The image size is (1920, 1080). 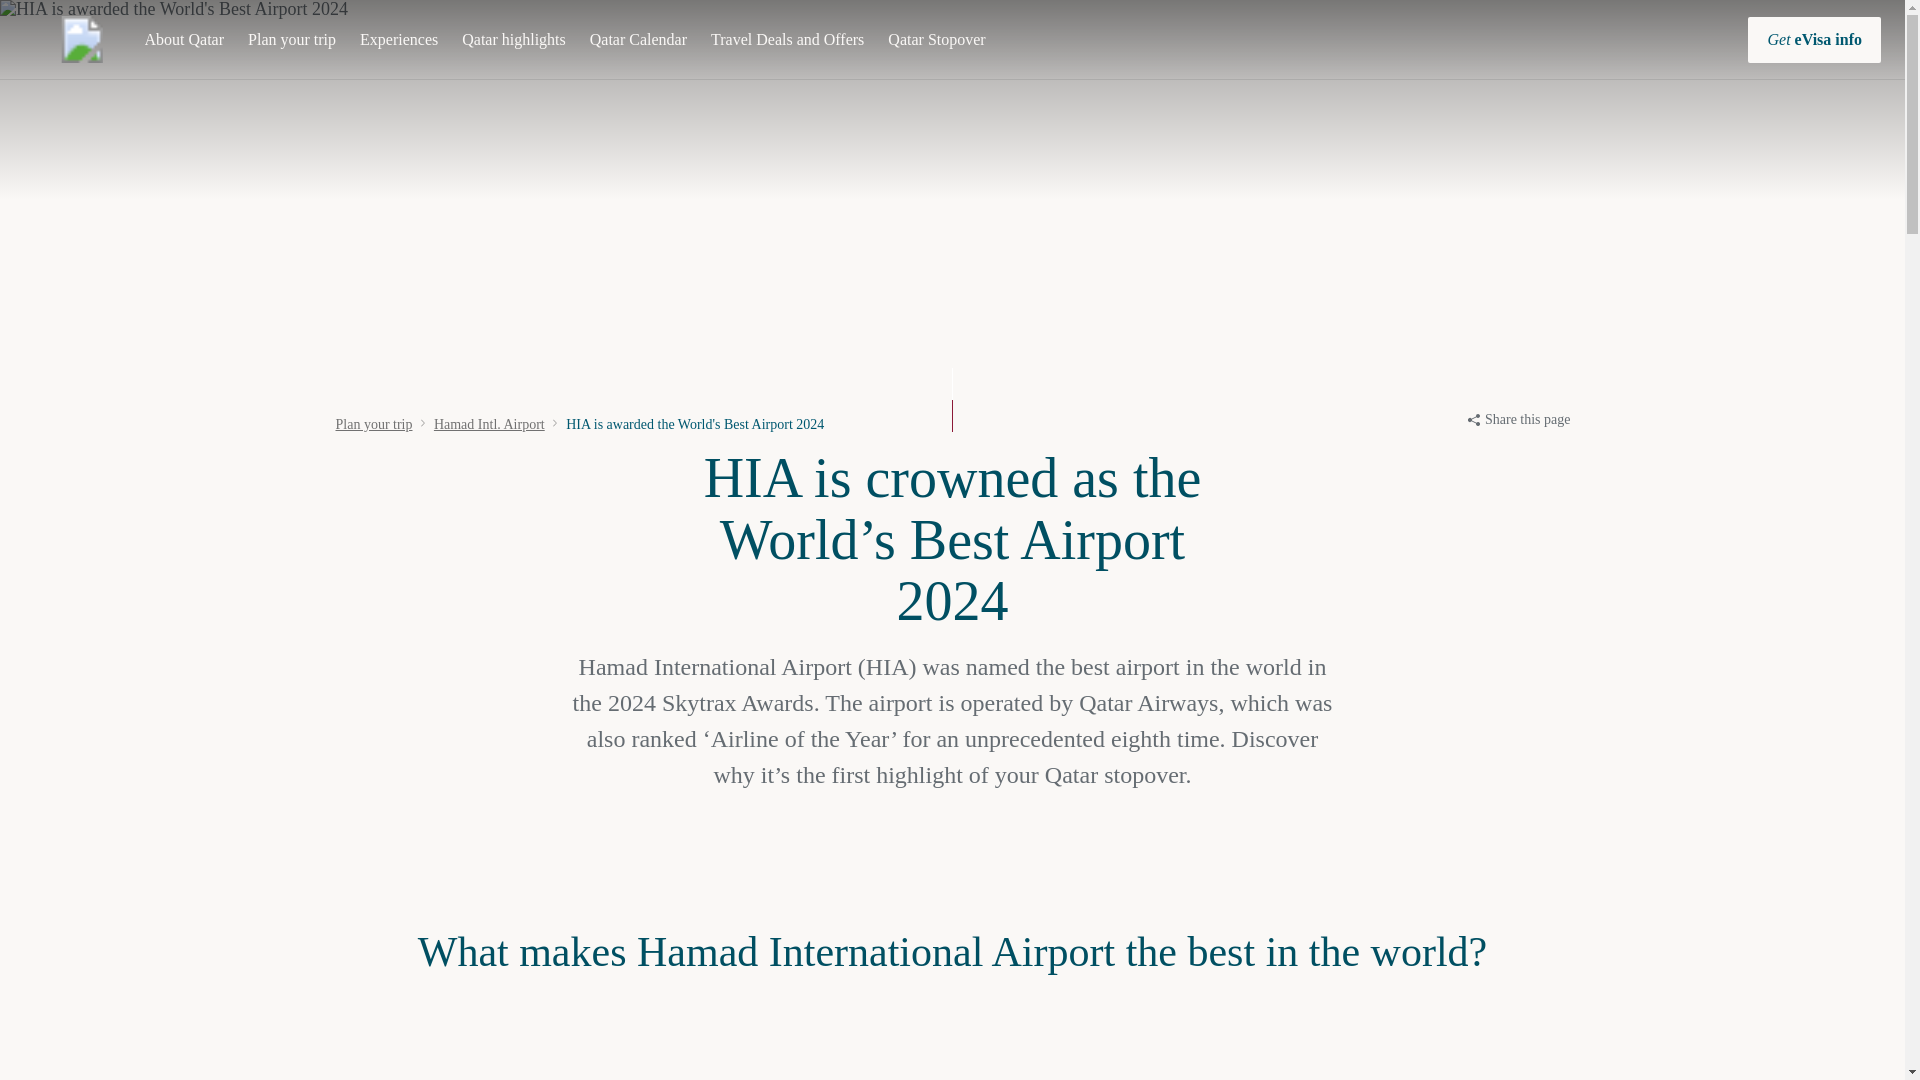 I want to click on VisitQatar Homepage, so click(x=82, y=39).